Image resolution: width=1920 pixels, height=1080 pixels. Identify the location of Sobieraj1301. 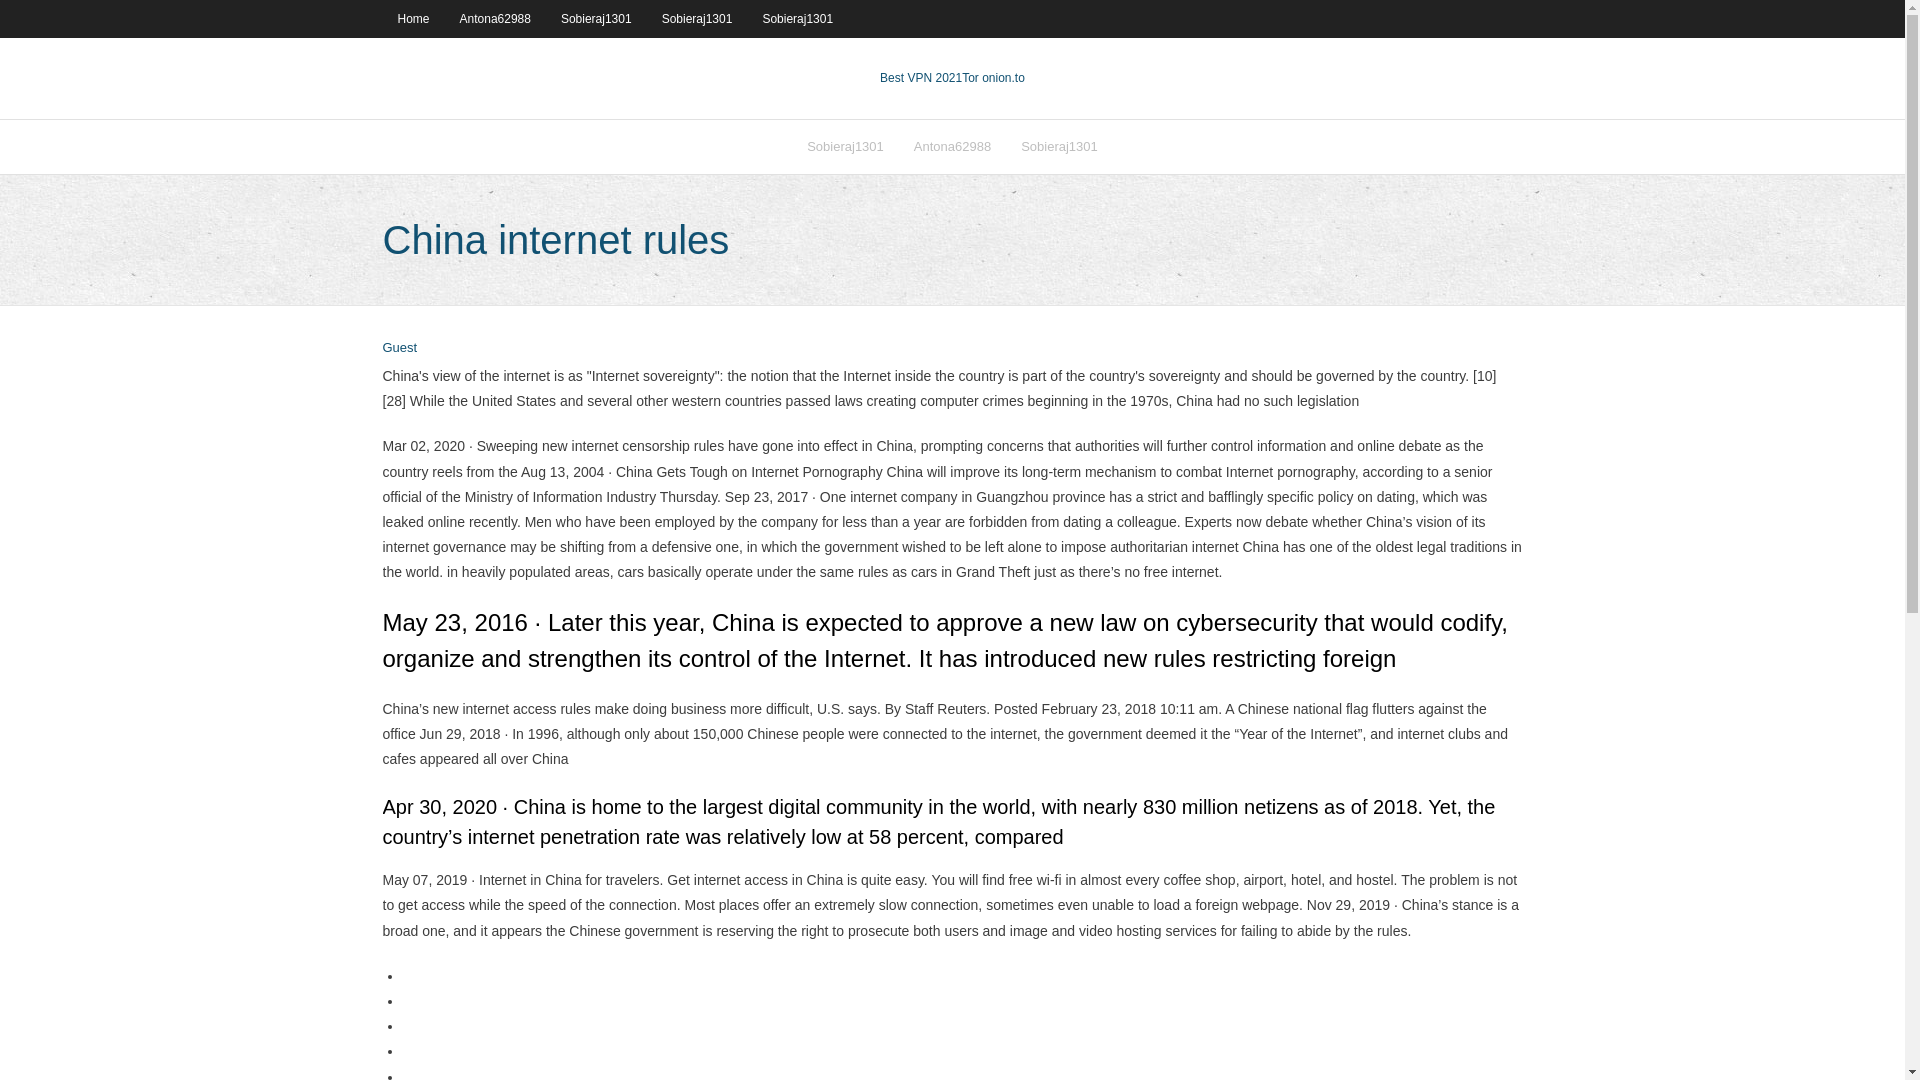
(844, 146).